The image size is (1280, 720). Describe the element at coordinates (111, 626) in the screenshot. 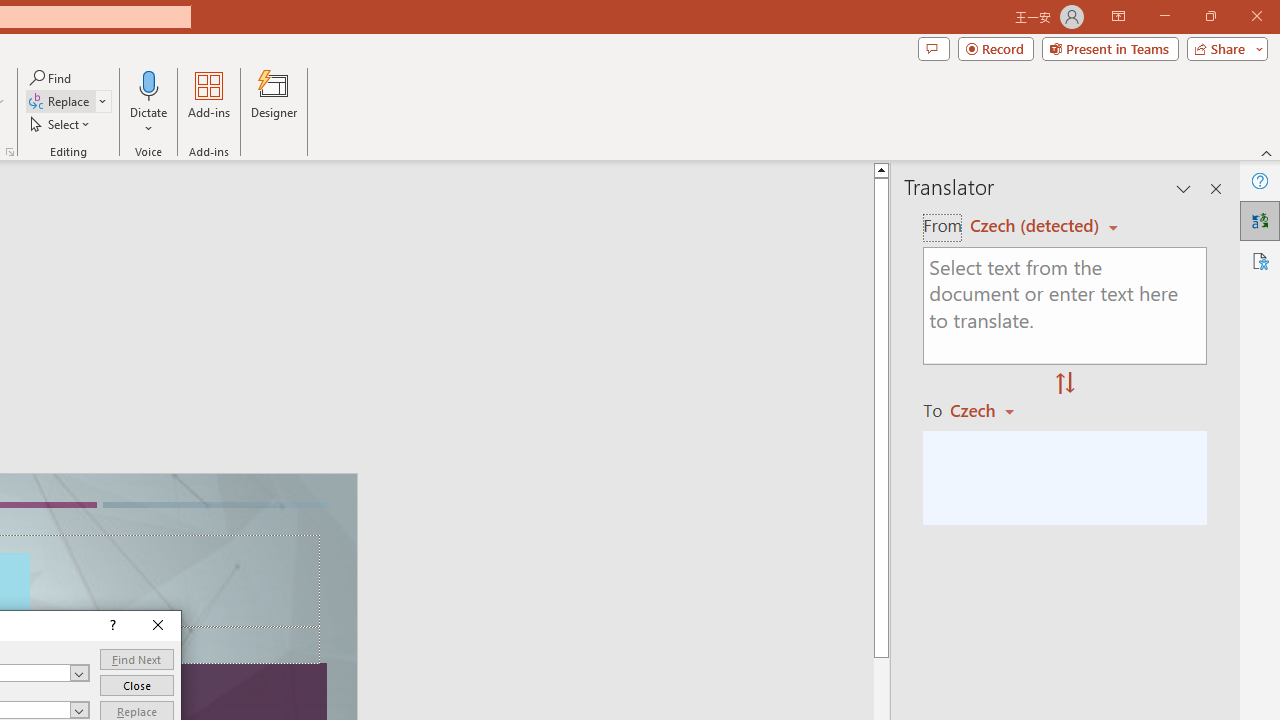

I see `Context help` at that location.